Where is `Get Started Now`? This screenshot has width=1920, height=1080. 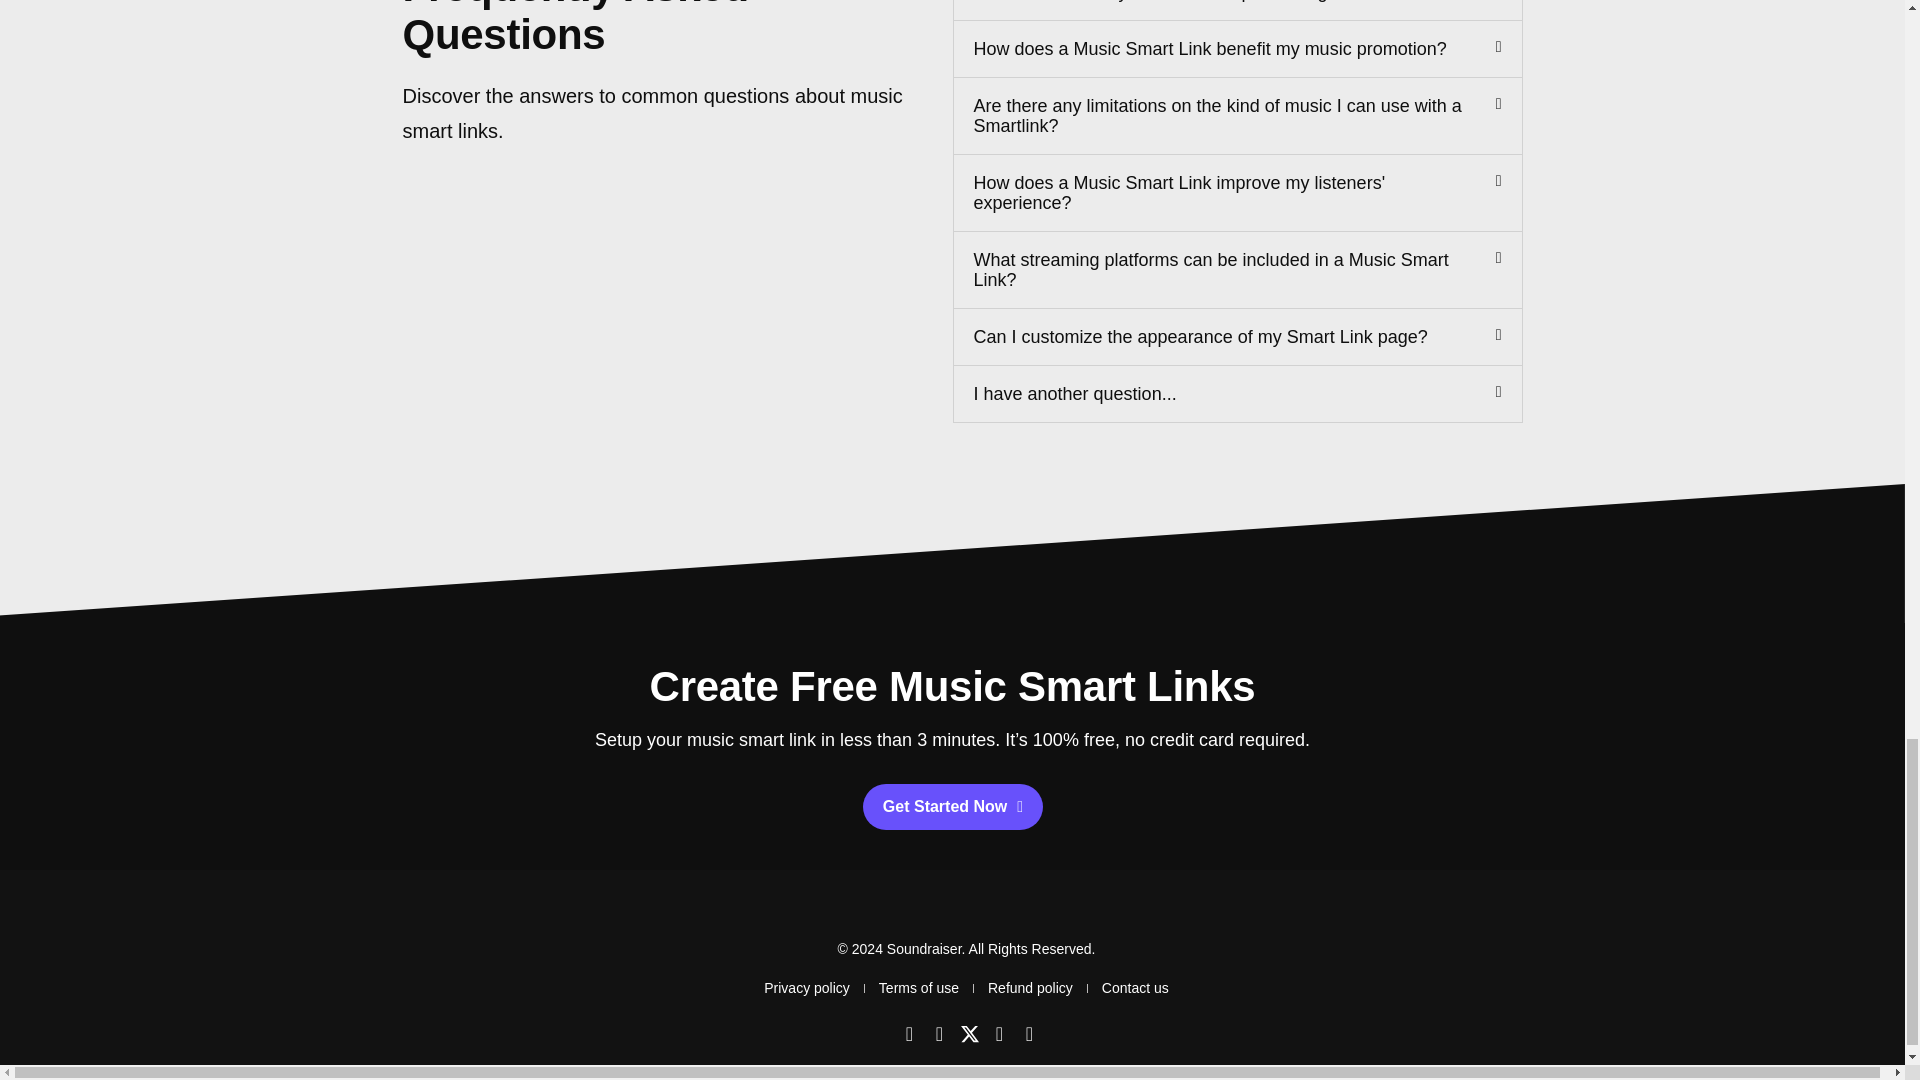 Get Started Now is located at coordinates (952, 807).